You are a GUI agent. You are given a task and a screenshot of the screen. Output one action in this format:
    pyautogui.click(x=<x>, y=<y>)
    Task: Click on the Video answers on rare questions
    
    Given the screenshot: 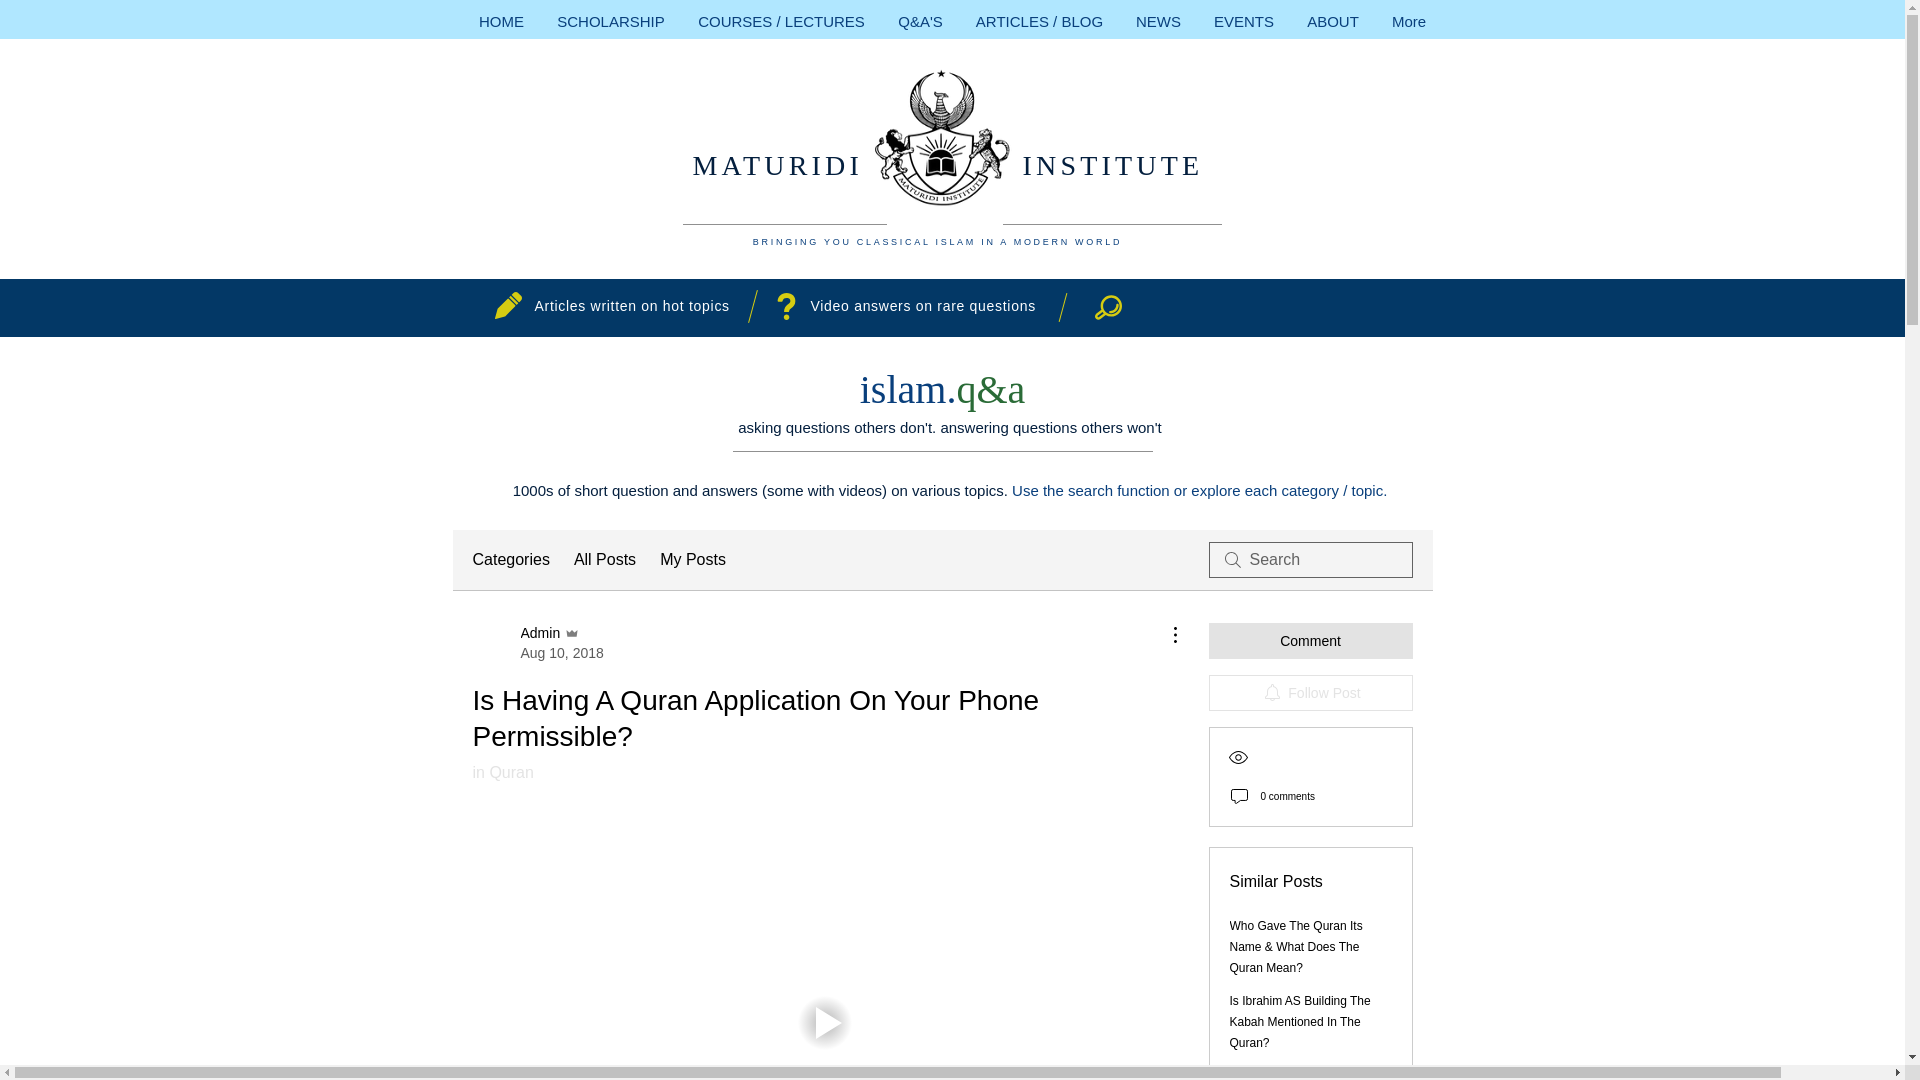 What is the action you would take?
    pyautogui.click(x=922, y=306)
    